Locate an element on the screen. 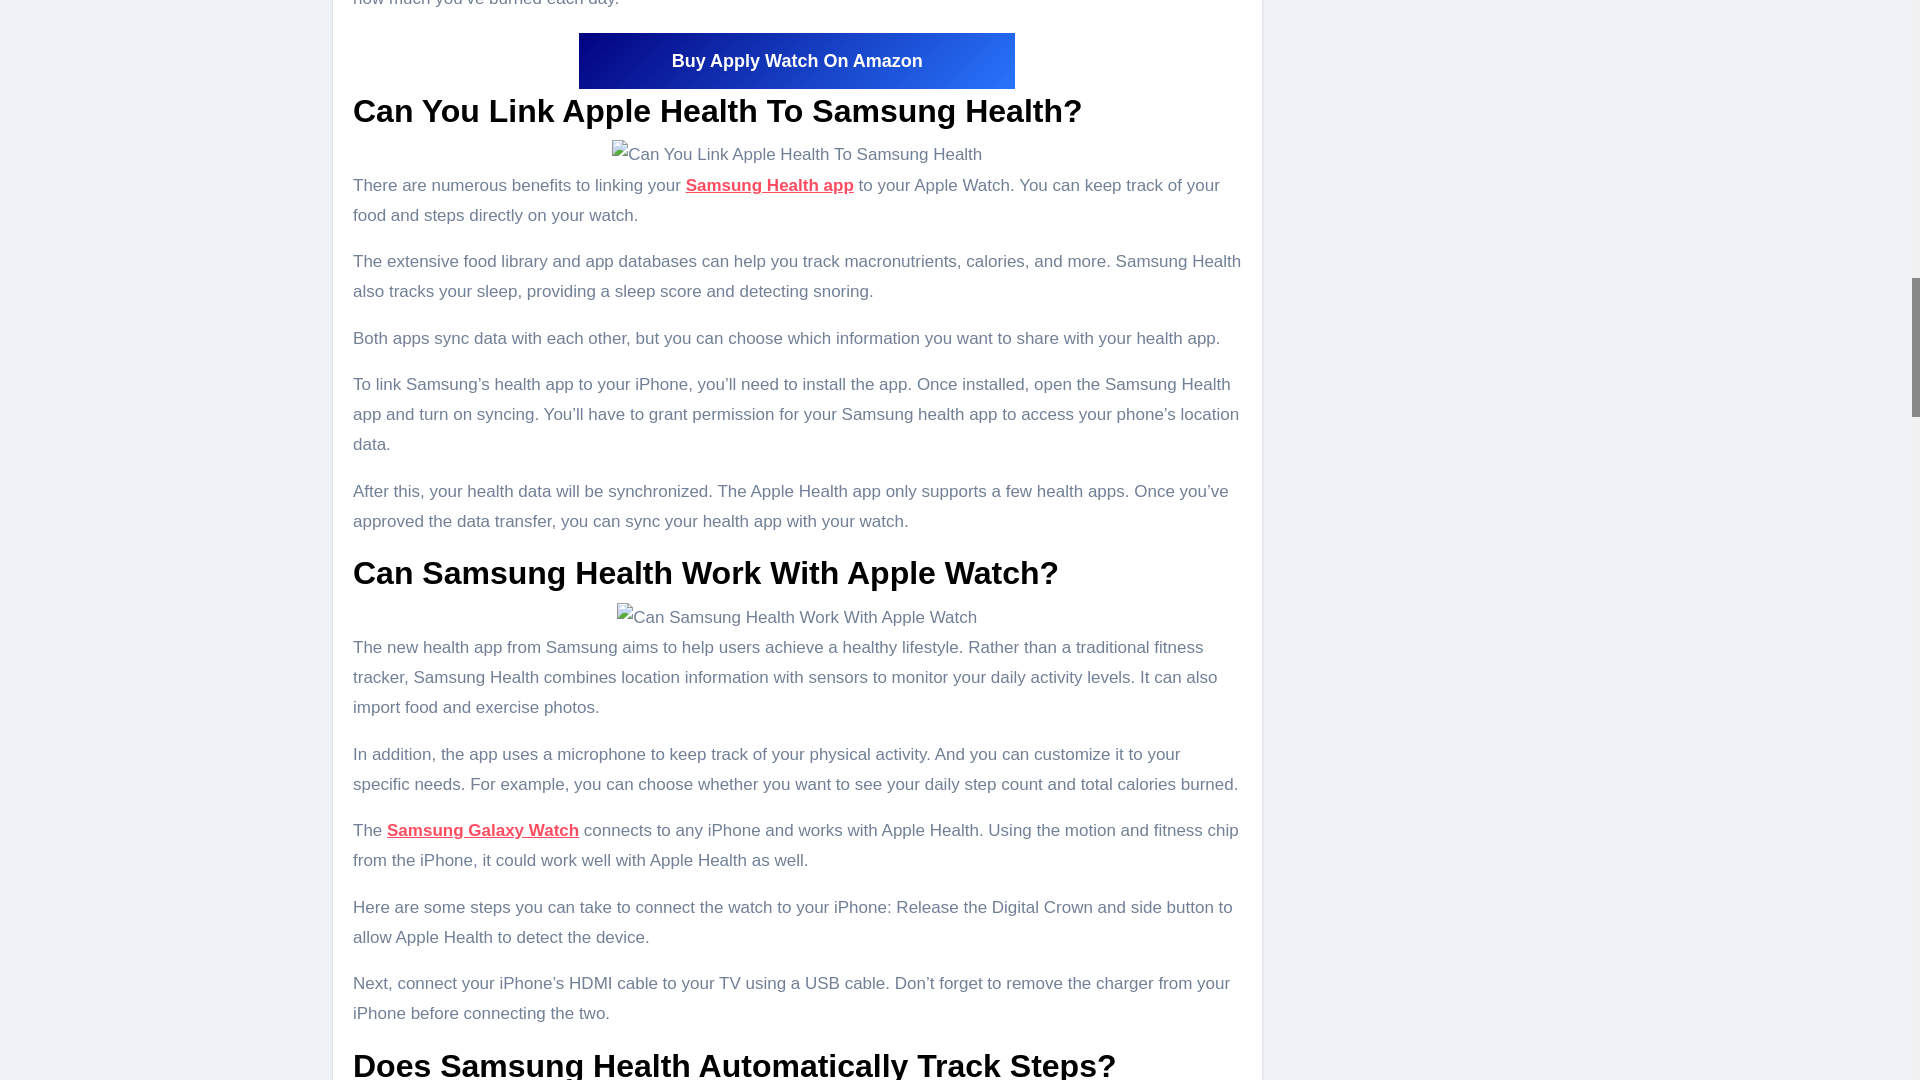 This screenshot has height=1080, width=1920. Buy Apply Watch On Amazon is located at coordinates (797, 60).